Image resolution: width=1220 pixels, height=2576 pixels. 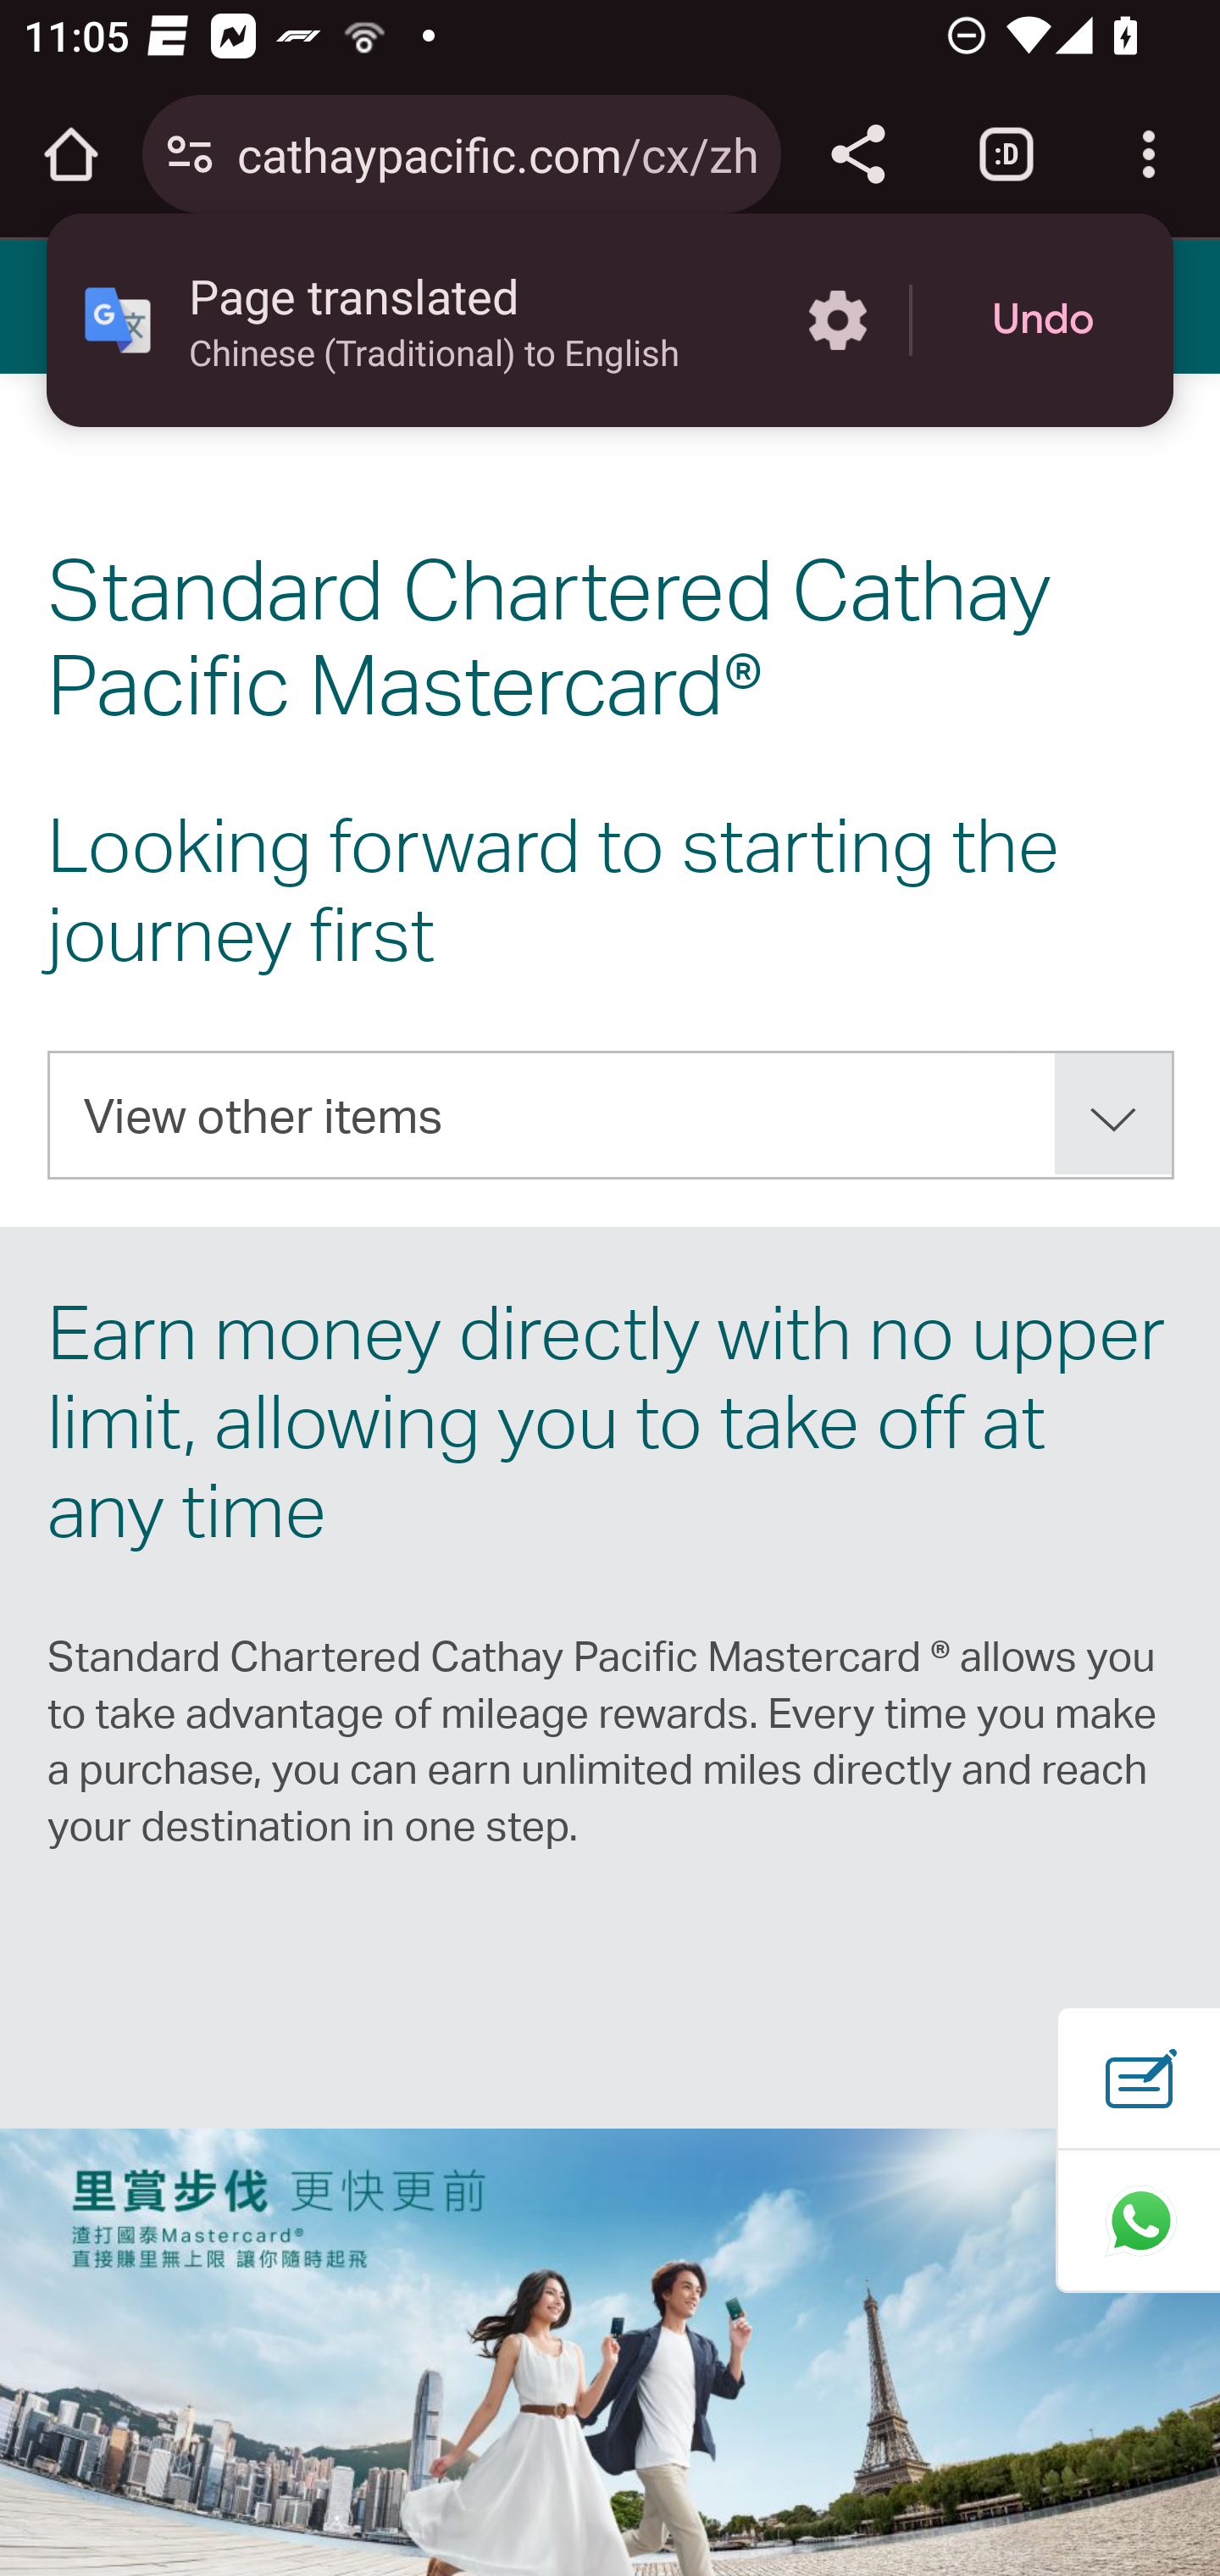 I want to click on Share, so click(x=857, y=154).